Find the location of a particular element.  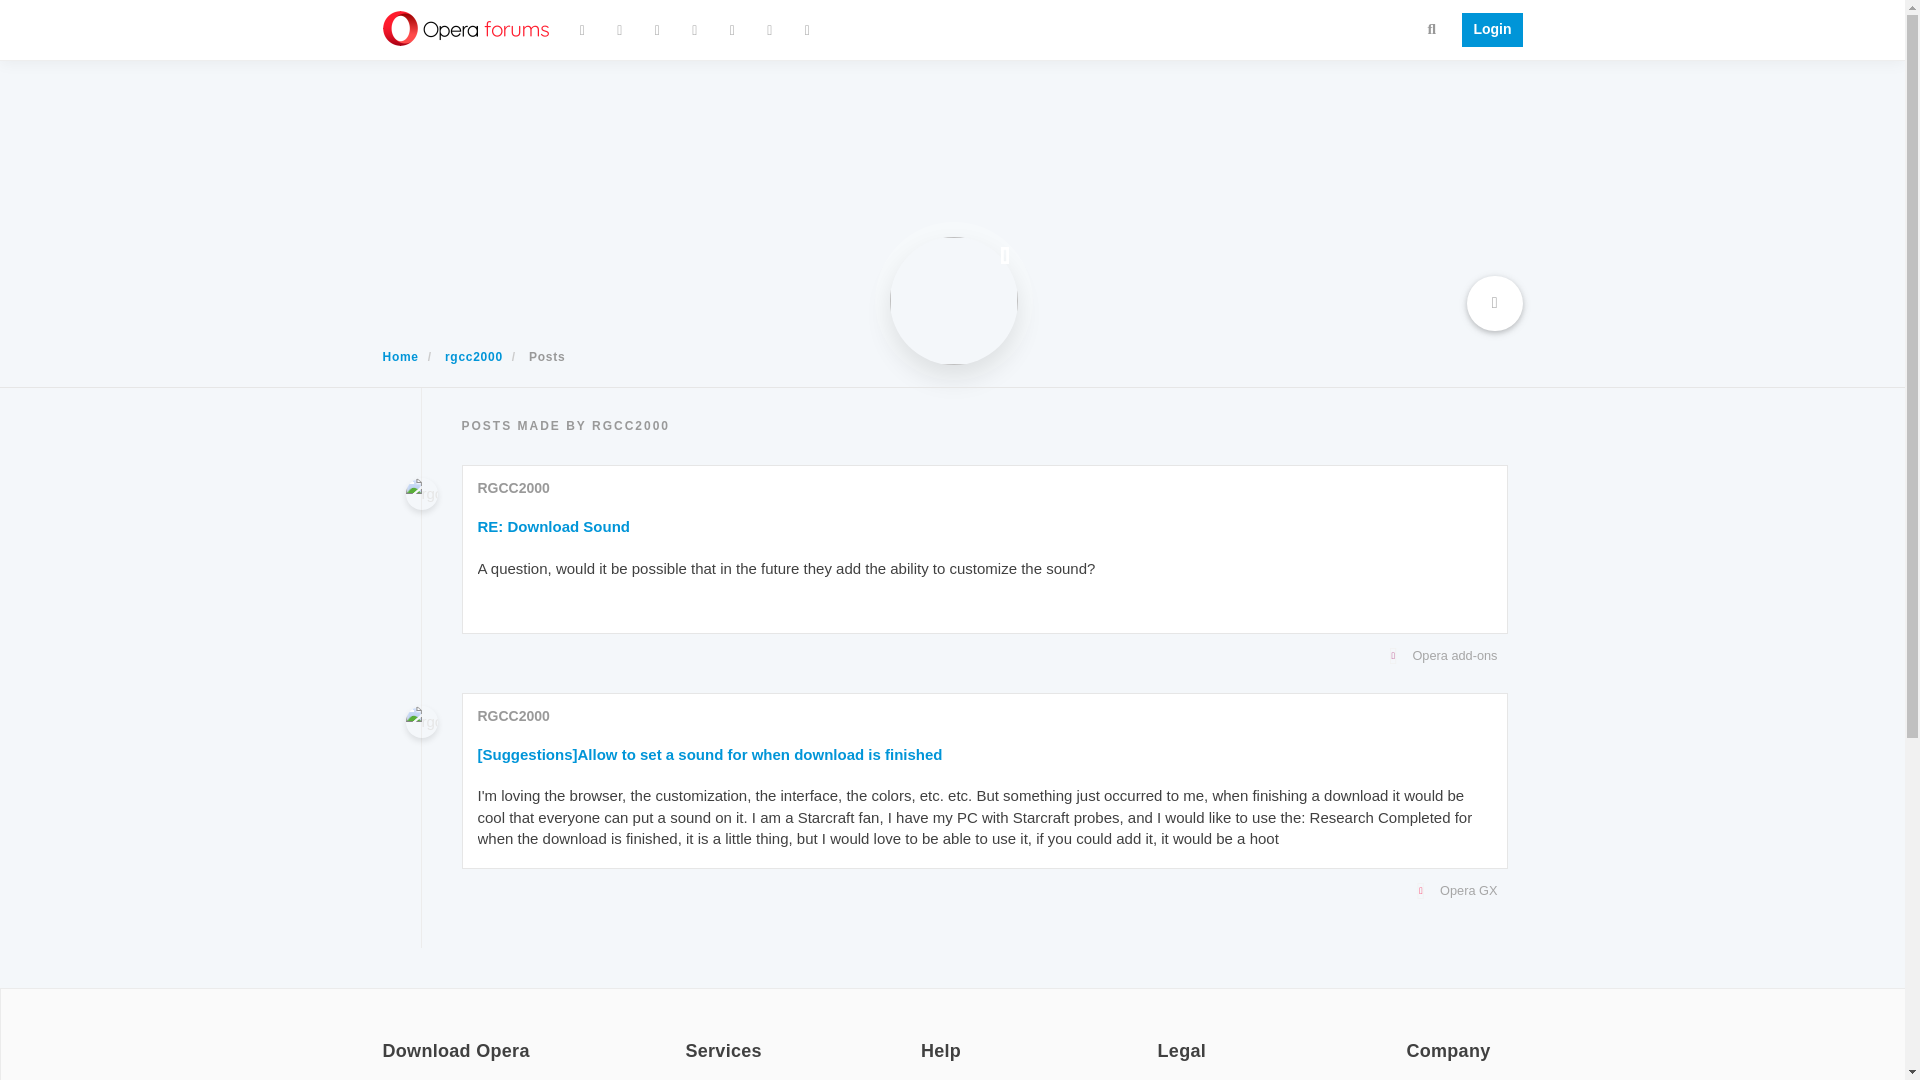

on is located at coordinates (388, 1038).